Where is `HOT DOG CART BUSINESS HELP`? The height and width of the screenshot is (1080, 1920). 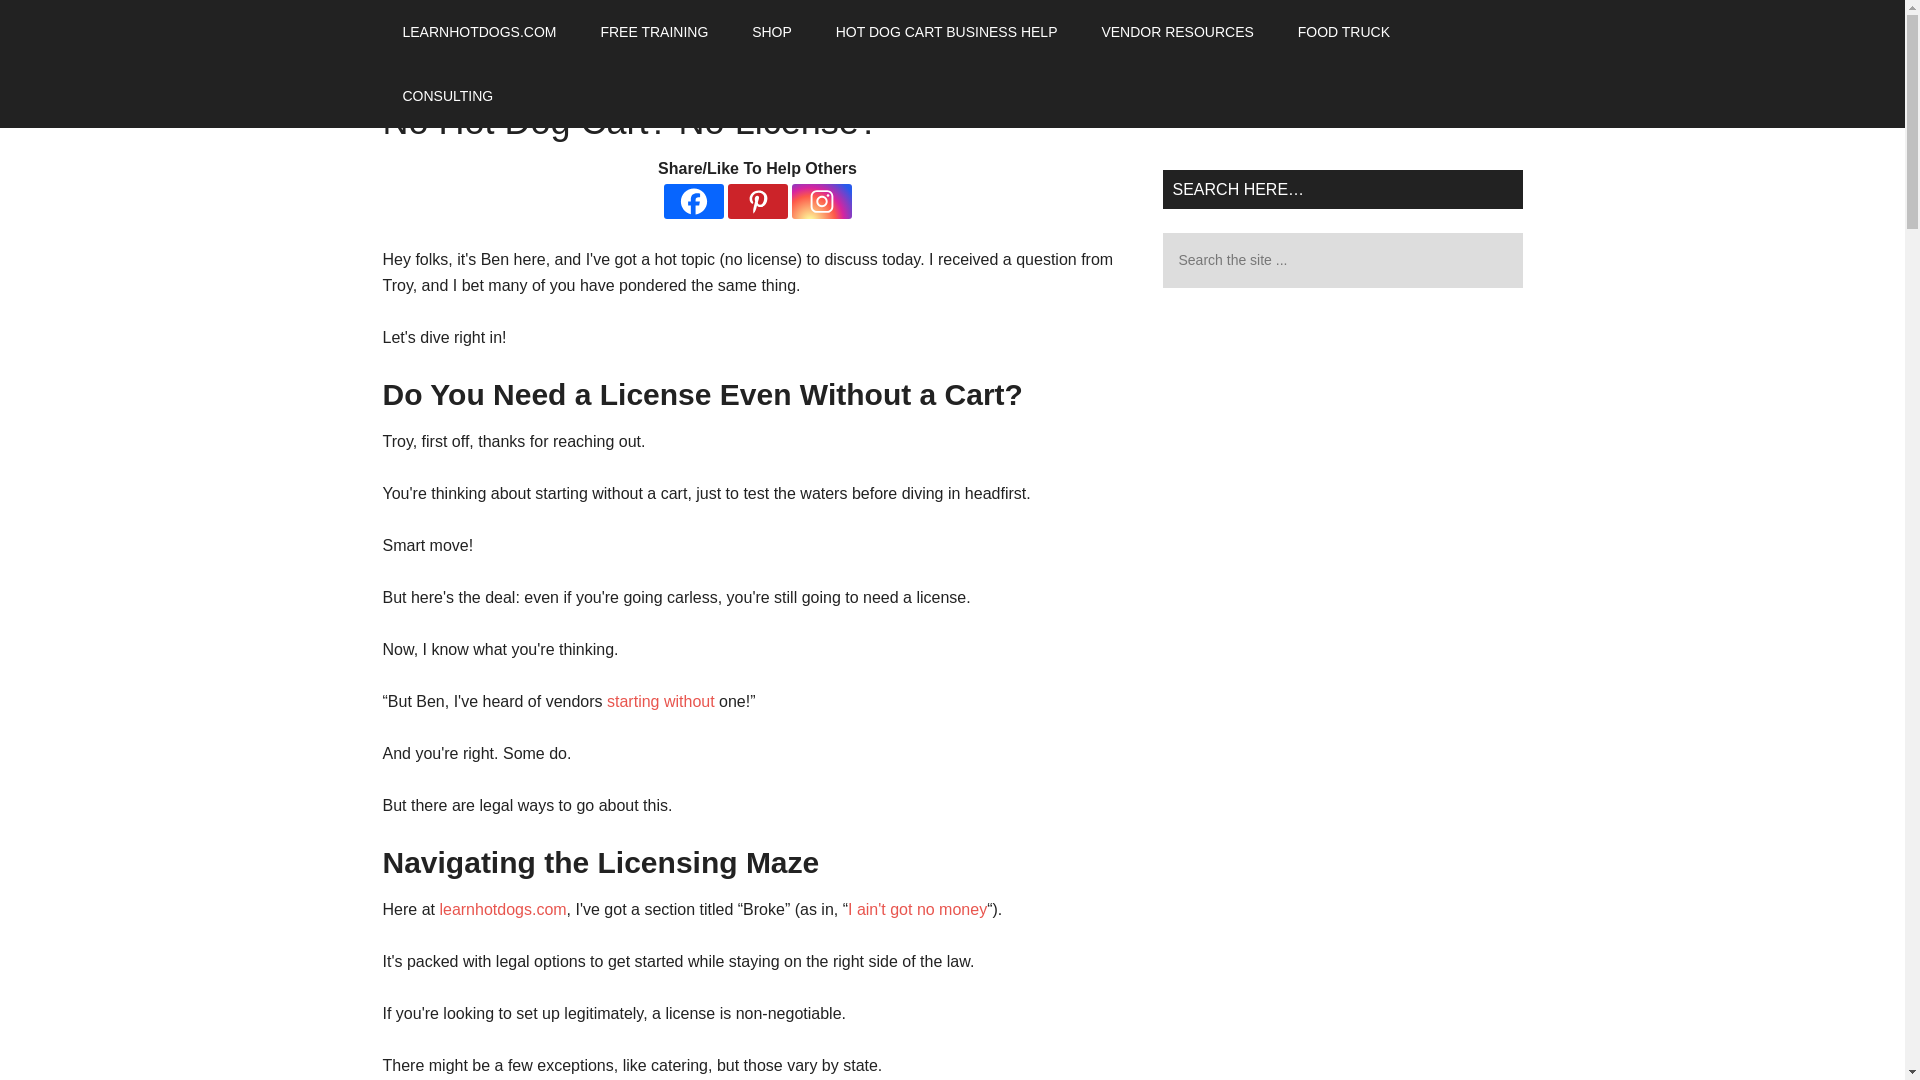 HOT DOG CART BUSINESS HELP is located at coordinates (946, 32).